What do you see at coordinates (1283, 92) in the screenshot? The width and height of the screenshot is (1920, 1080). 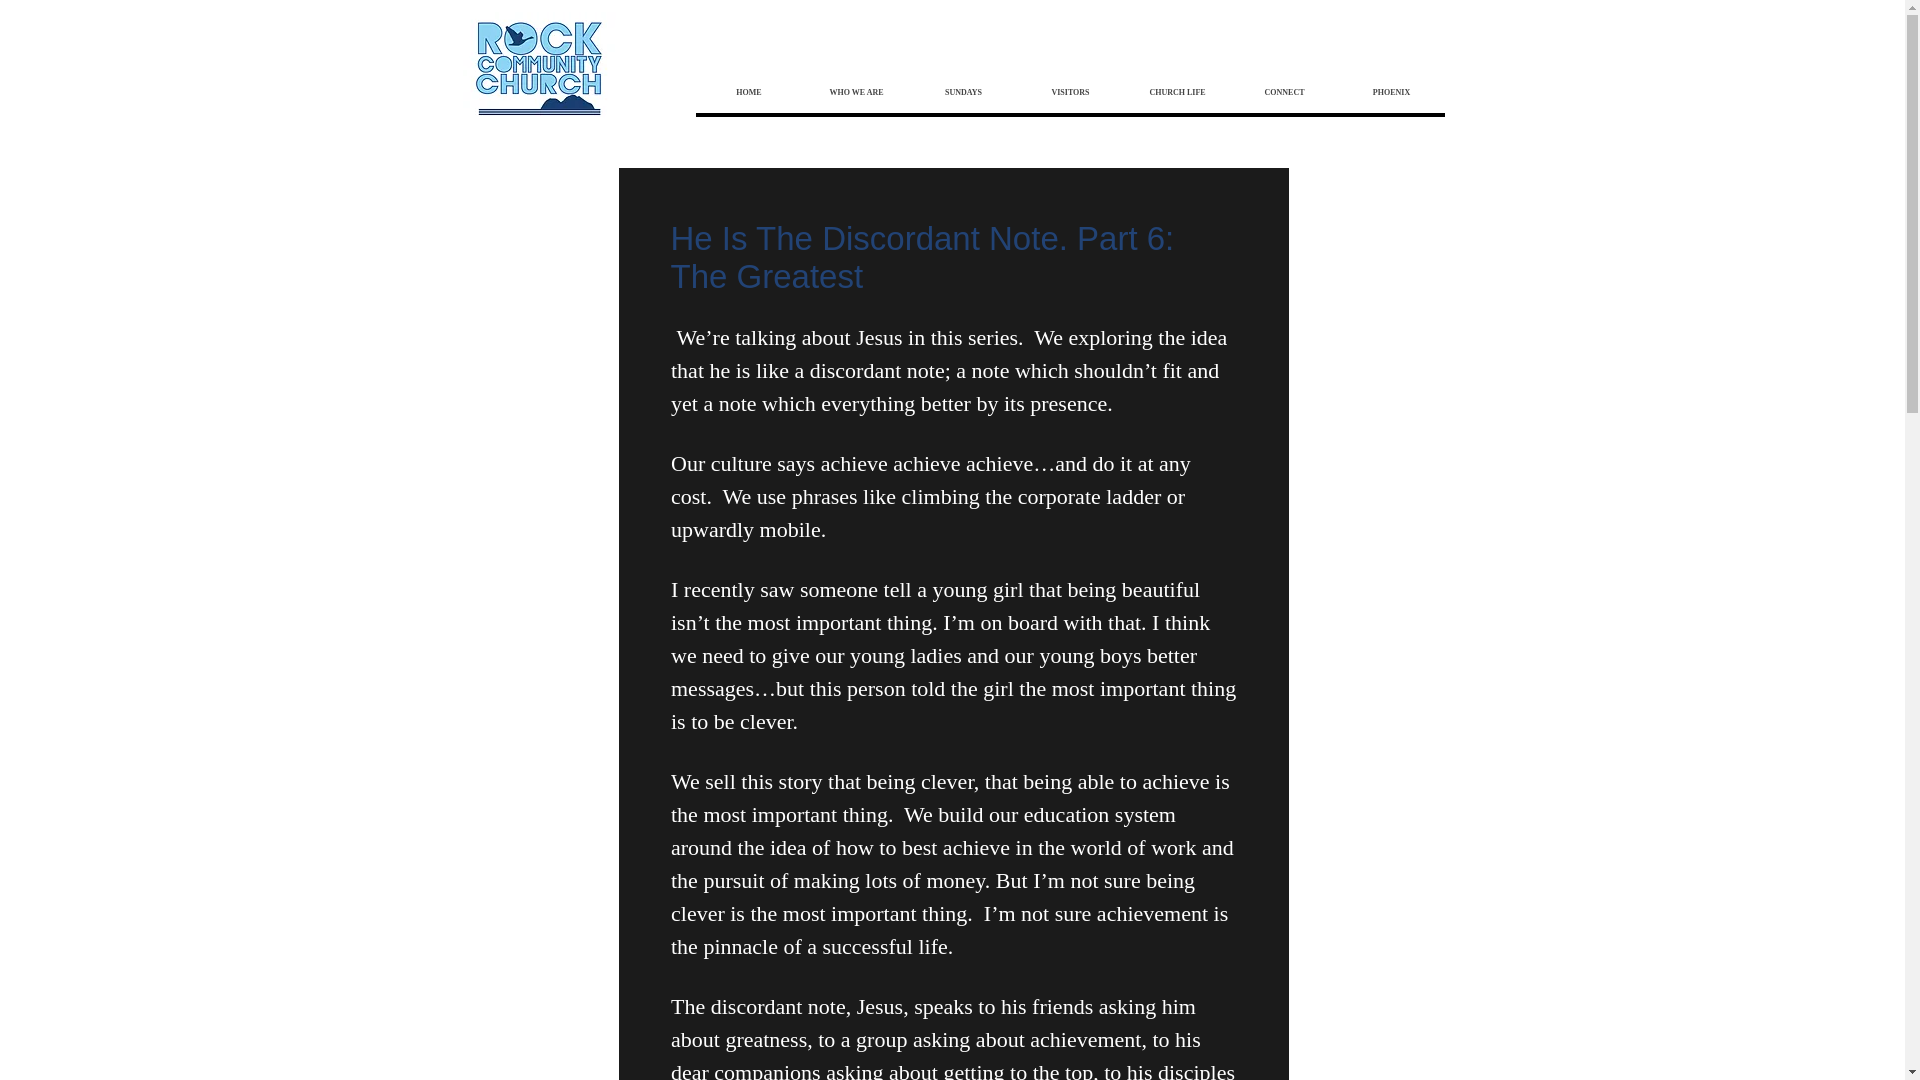 I see `CONNECT` at bounding box center [1283, 92].